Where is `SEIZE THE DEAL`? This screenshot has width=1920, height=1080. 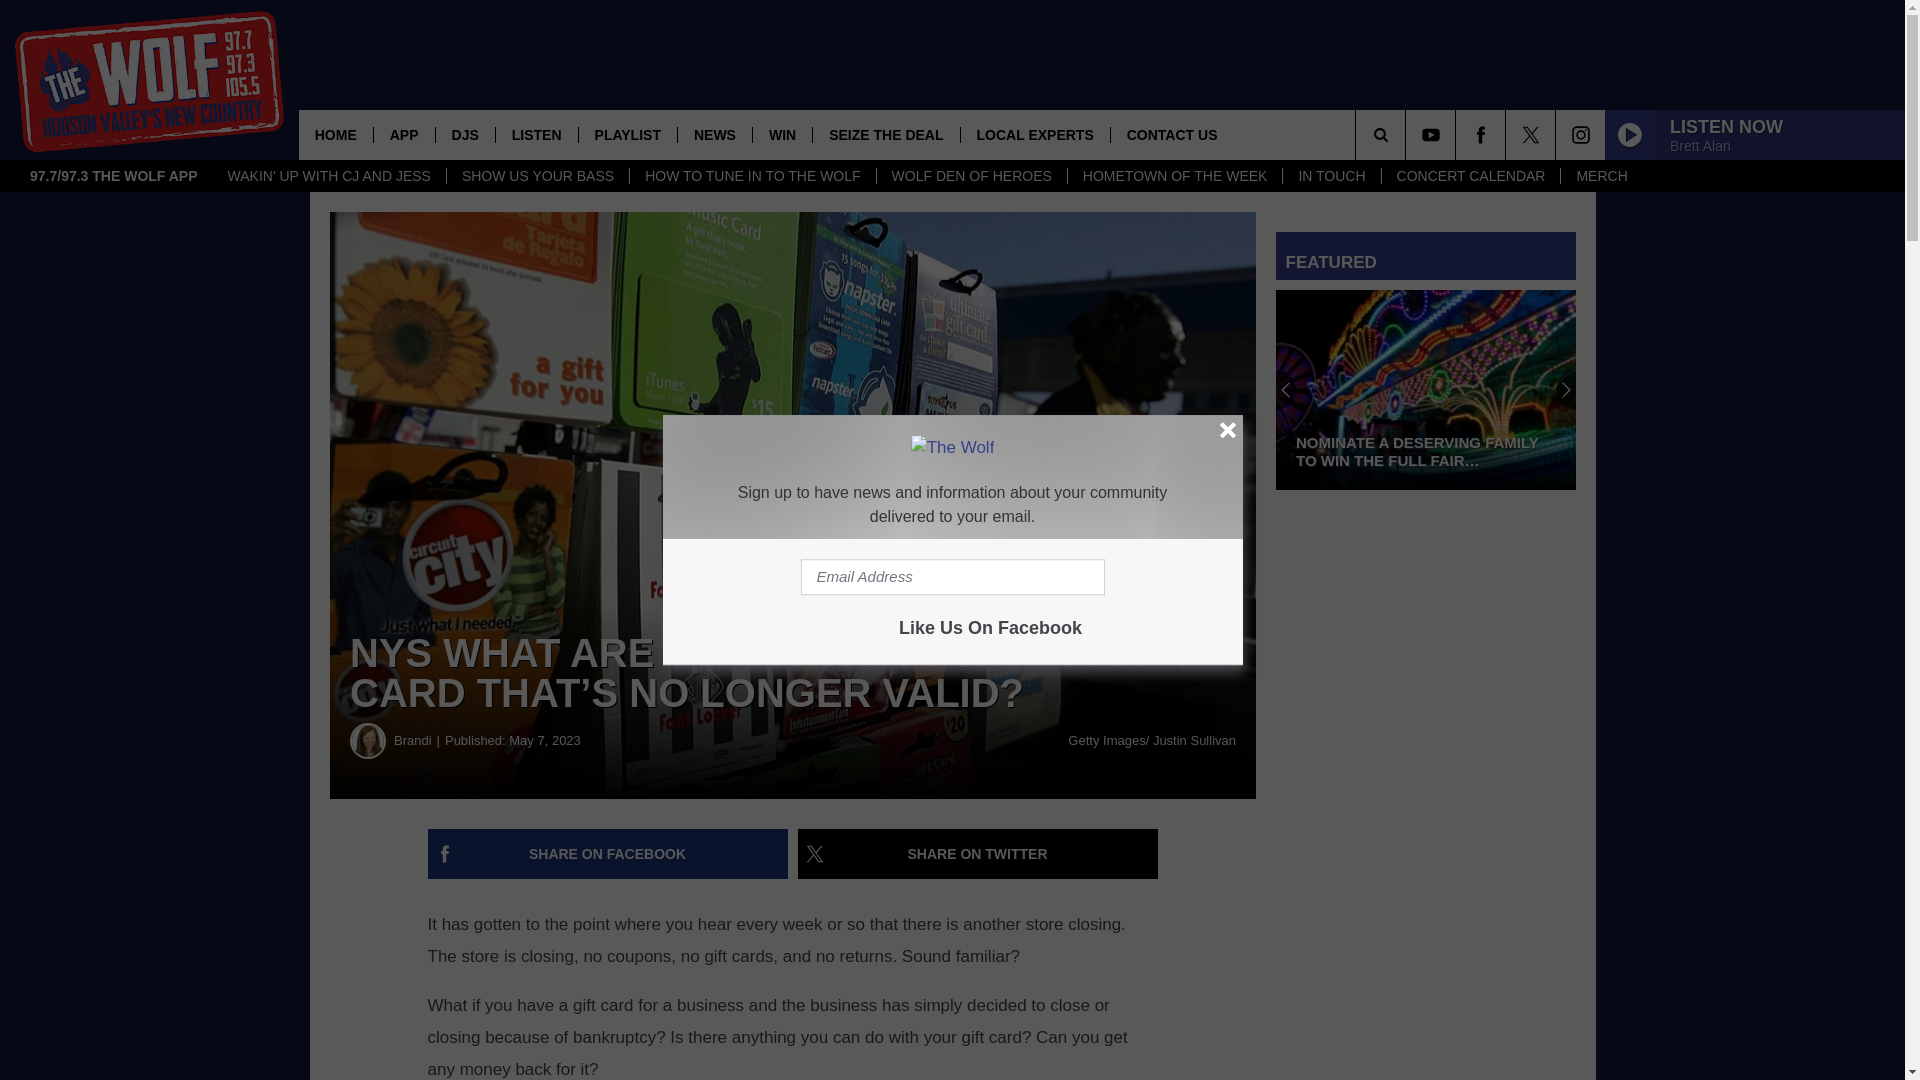 SEIZE THE DEAL is located at coordinates (885, 134).